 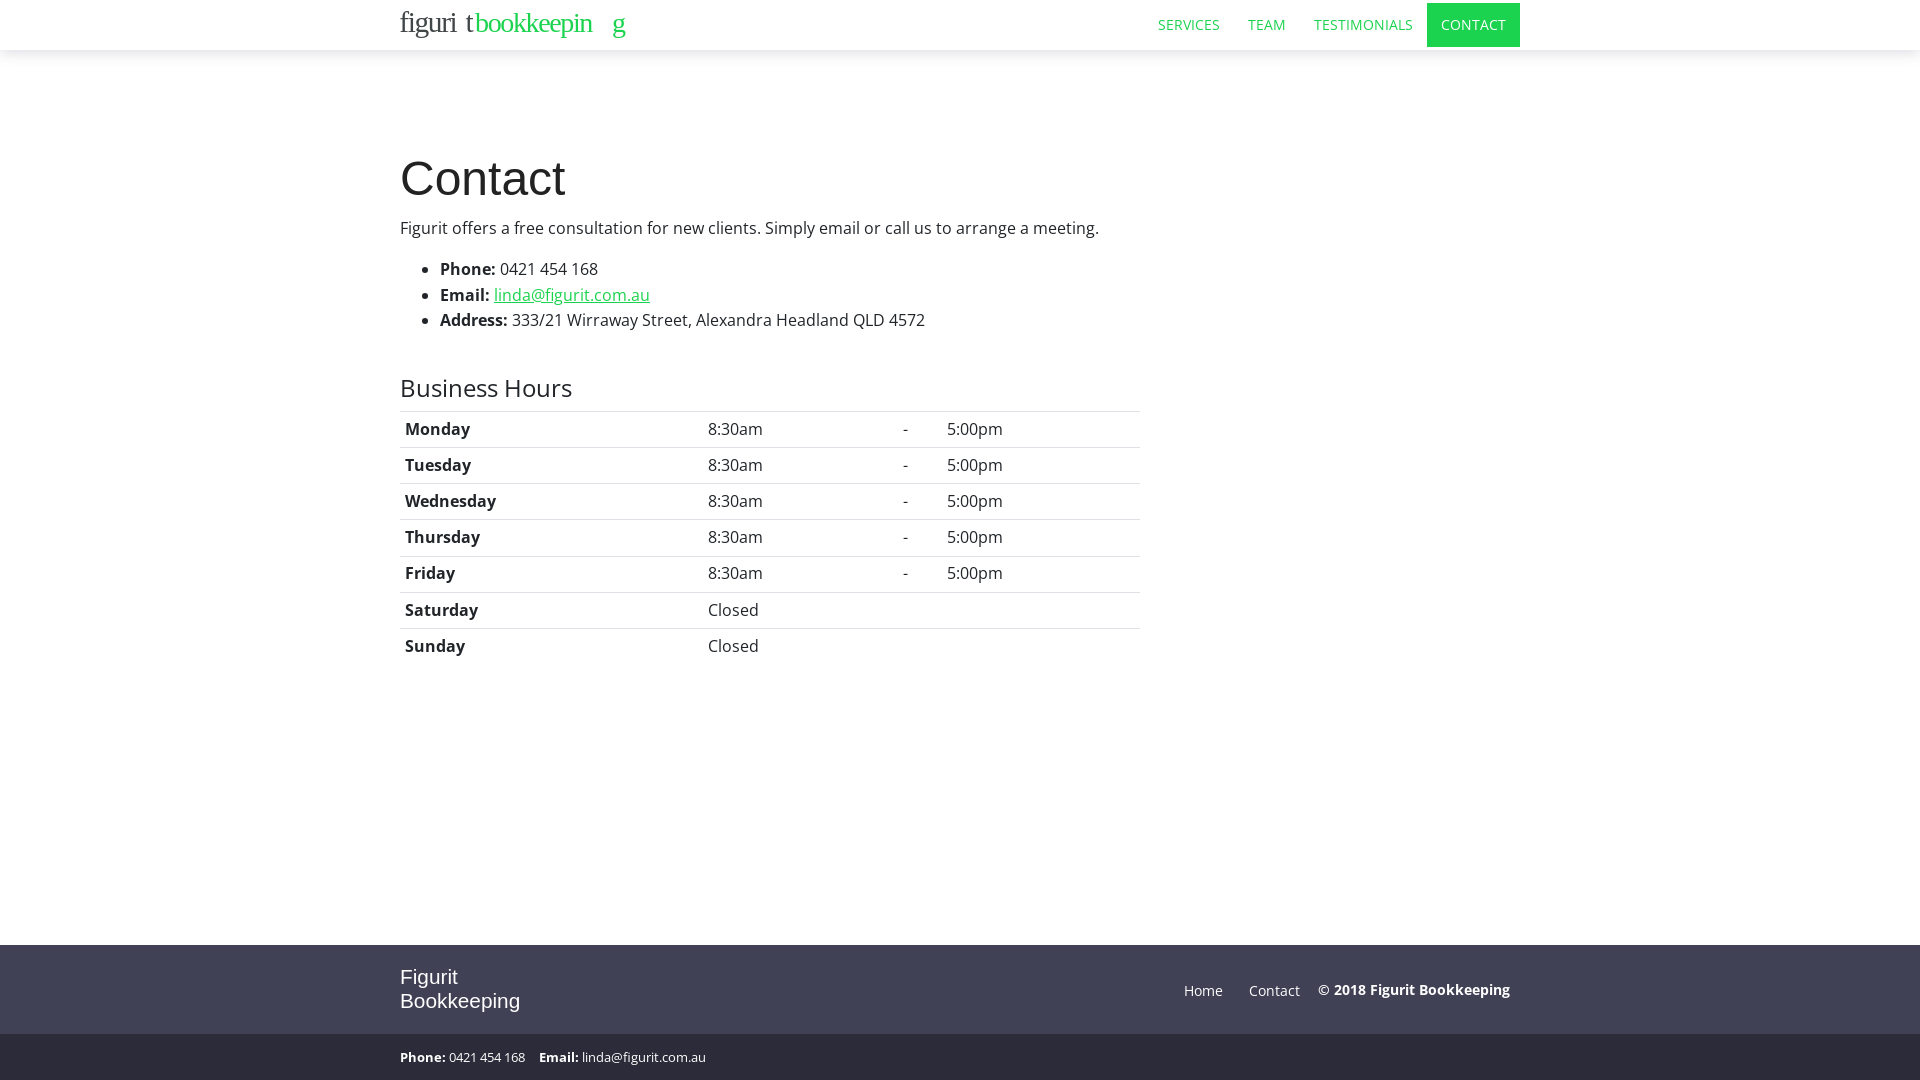 I want to click on TEAM, so click(x=1267, y=24).